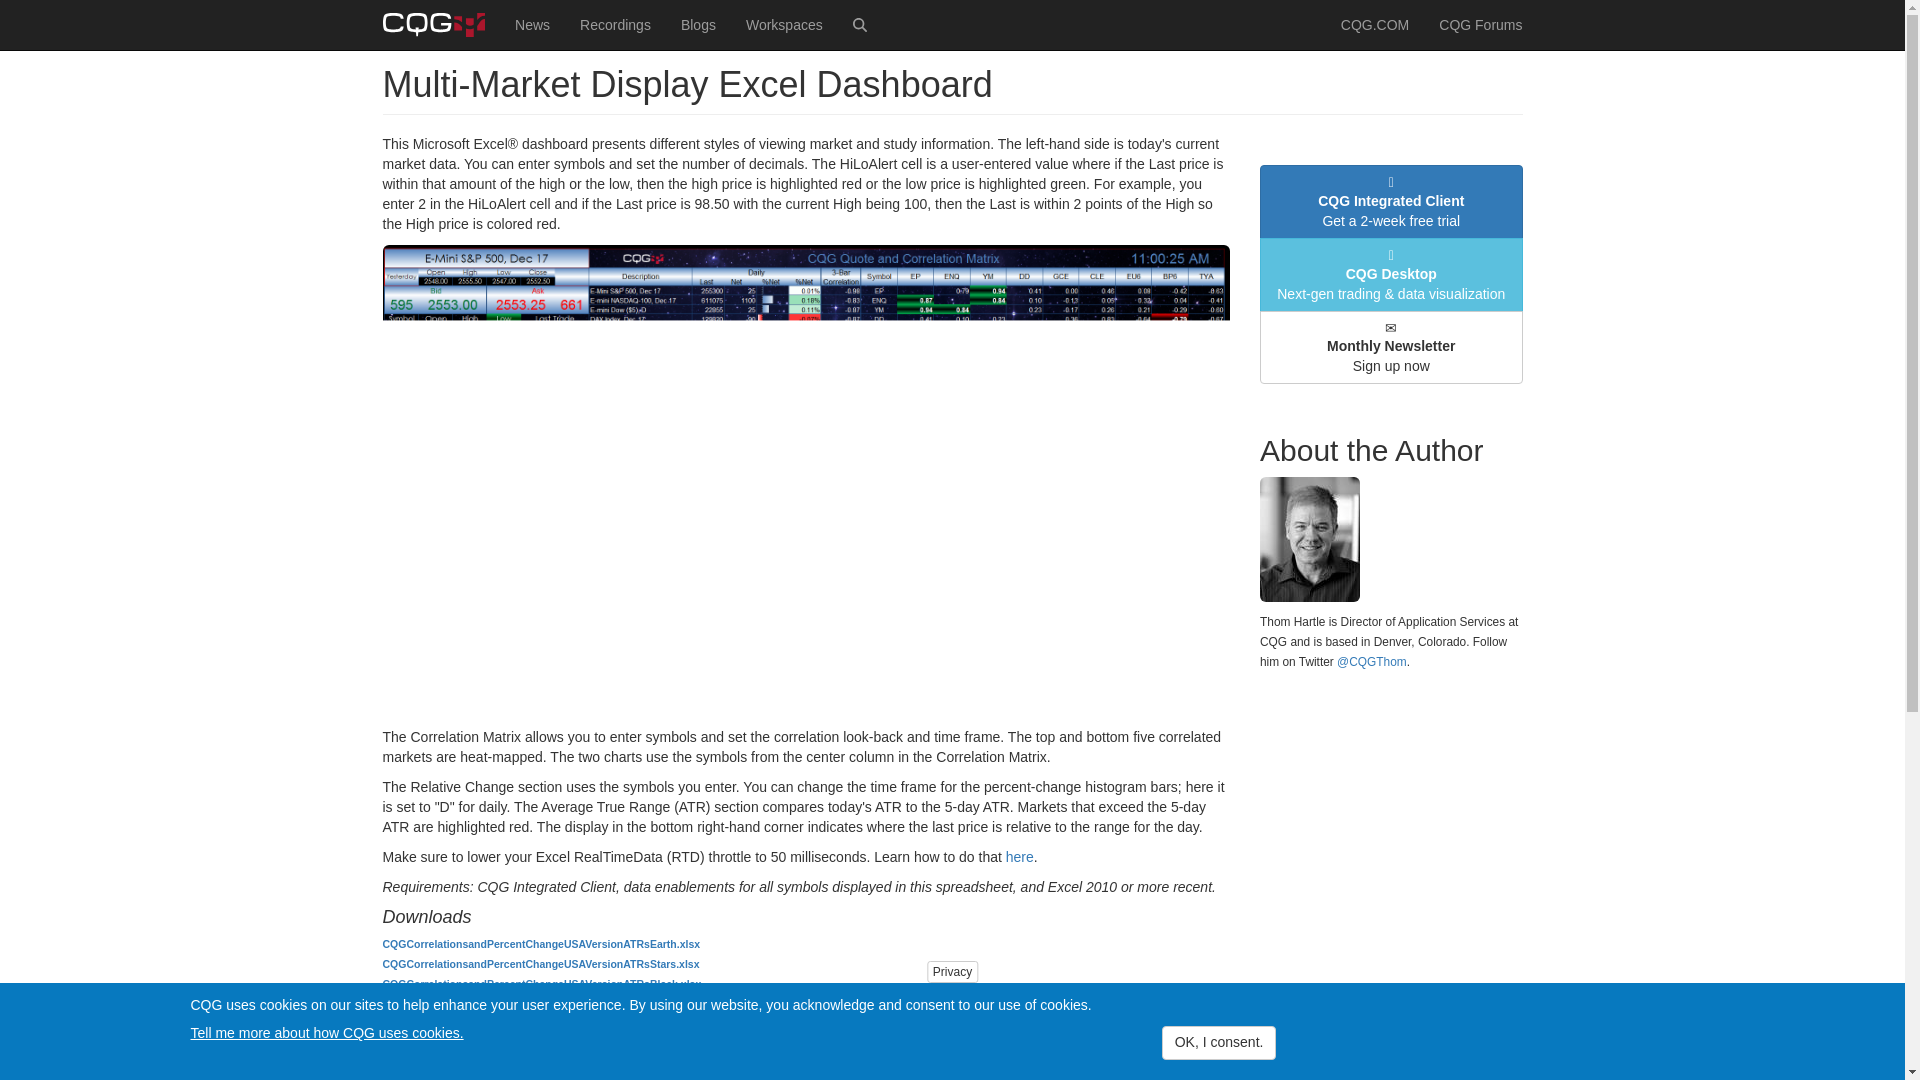  I want to click on Workspaces, so click(784, 24).